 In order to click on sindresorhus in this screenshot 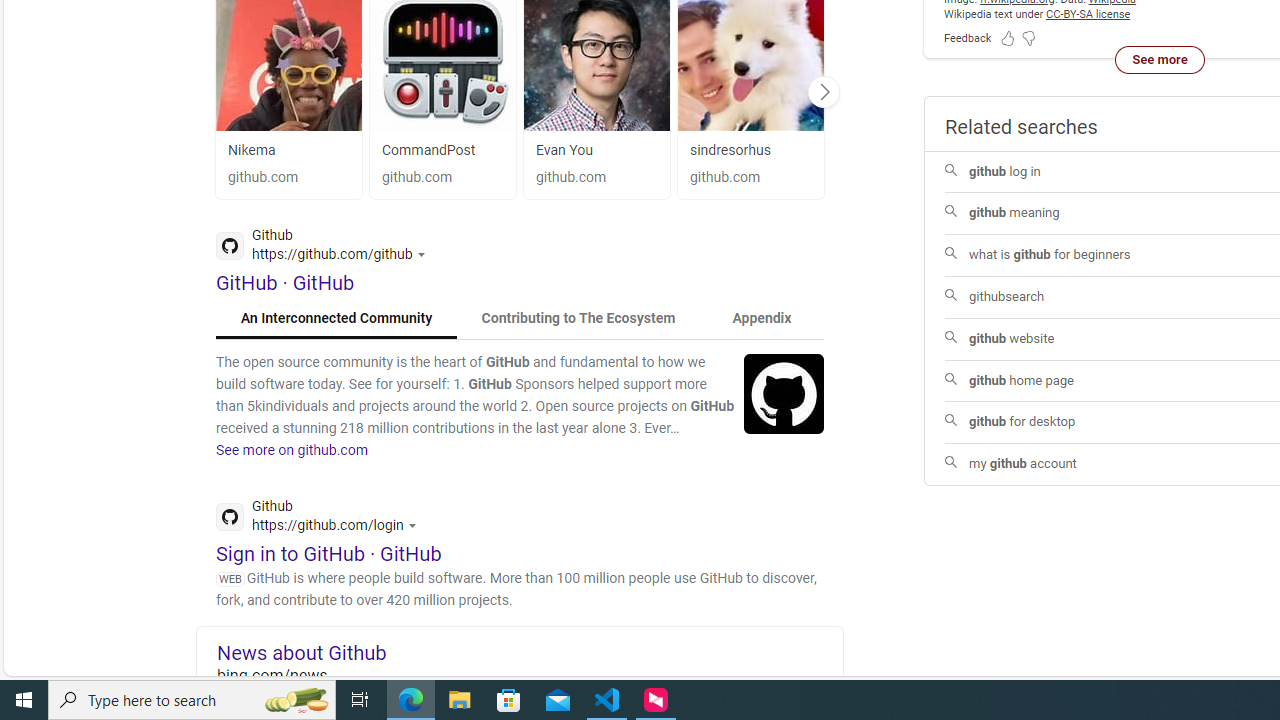, I will do `click(730, 150)`.